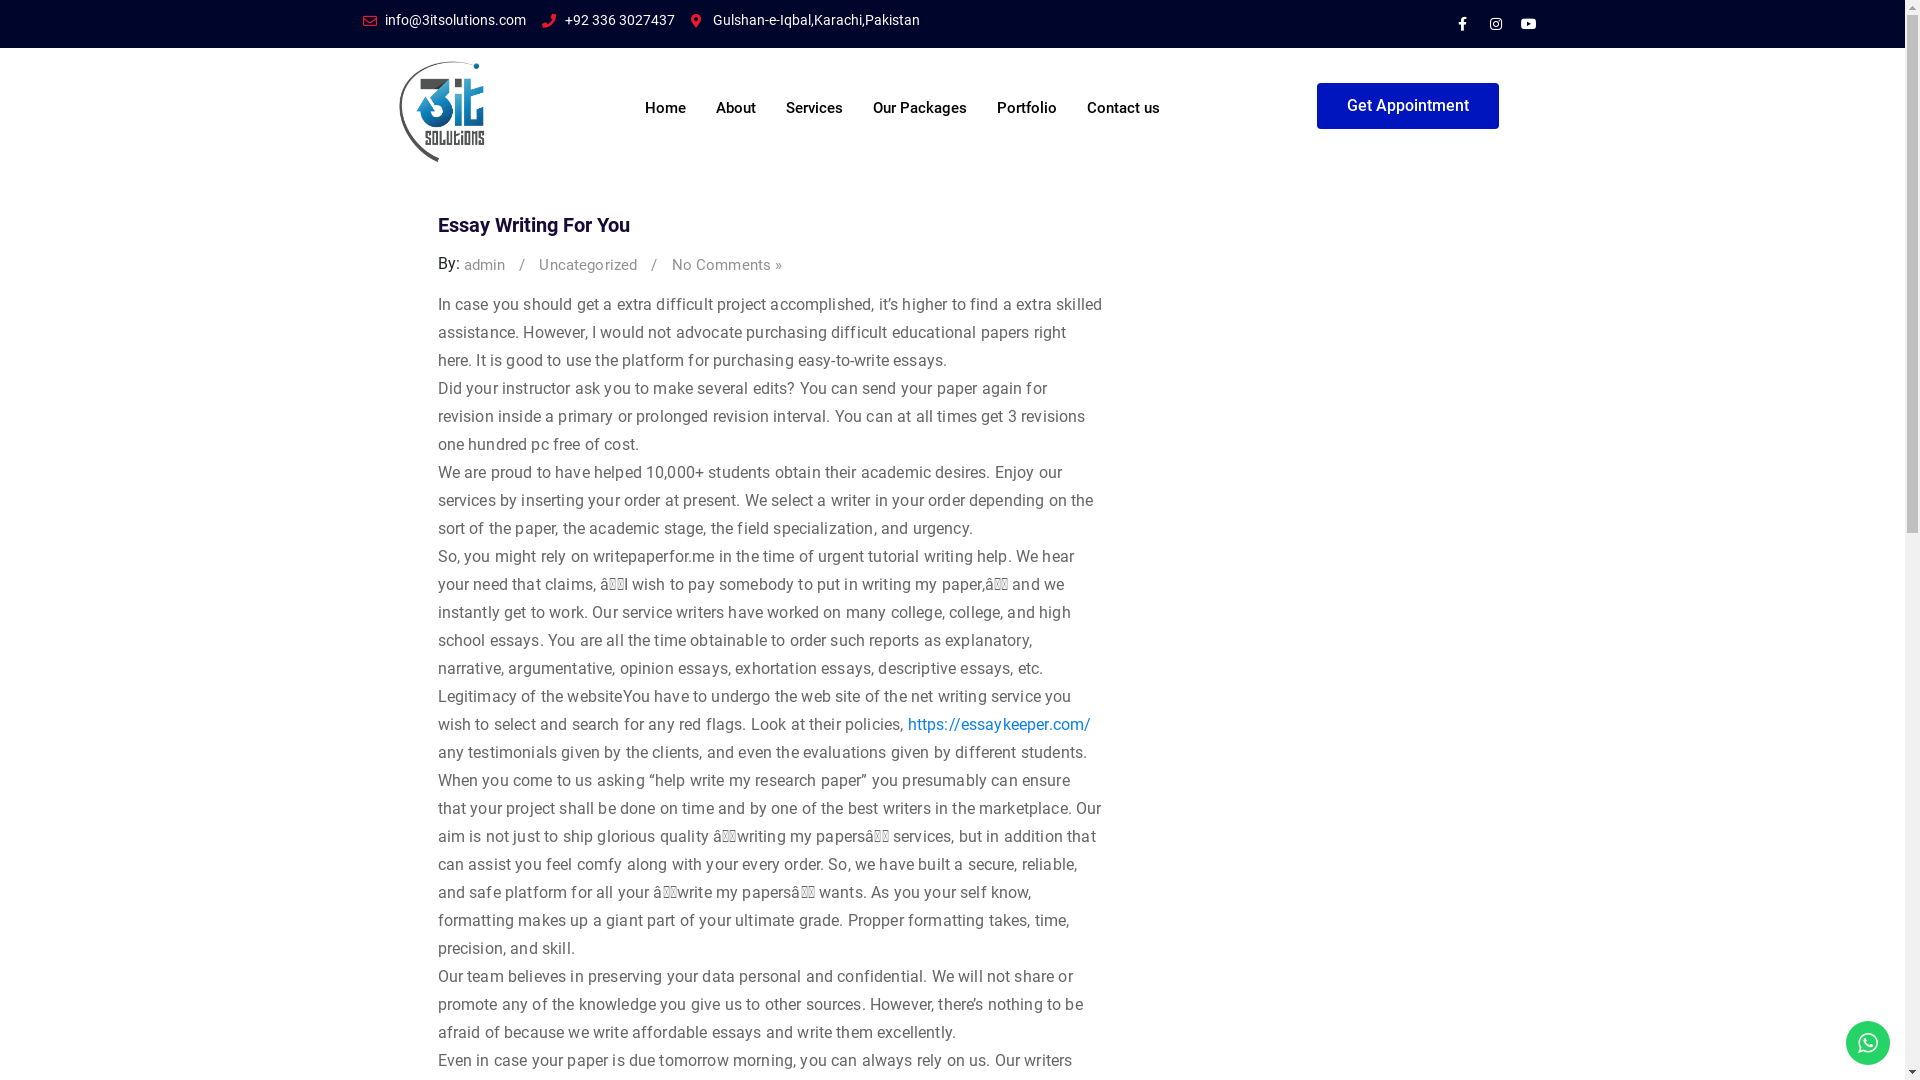 The height and width of the screenshot is (1080, 1920). I want to click on +92 336 3027437, so click(608, 20).